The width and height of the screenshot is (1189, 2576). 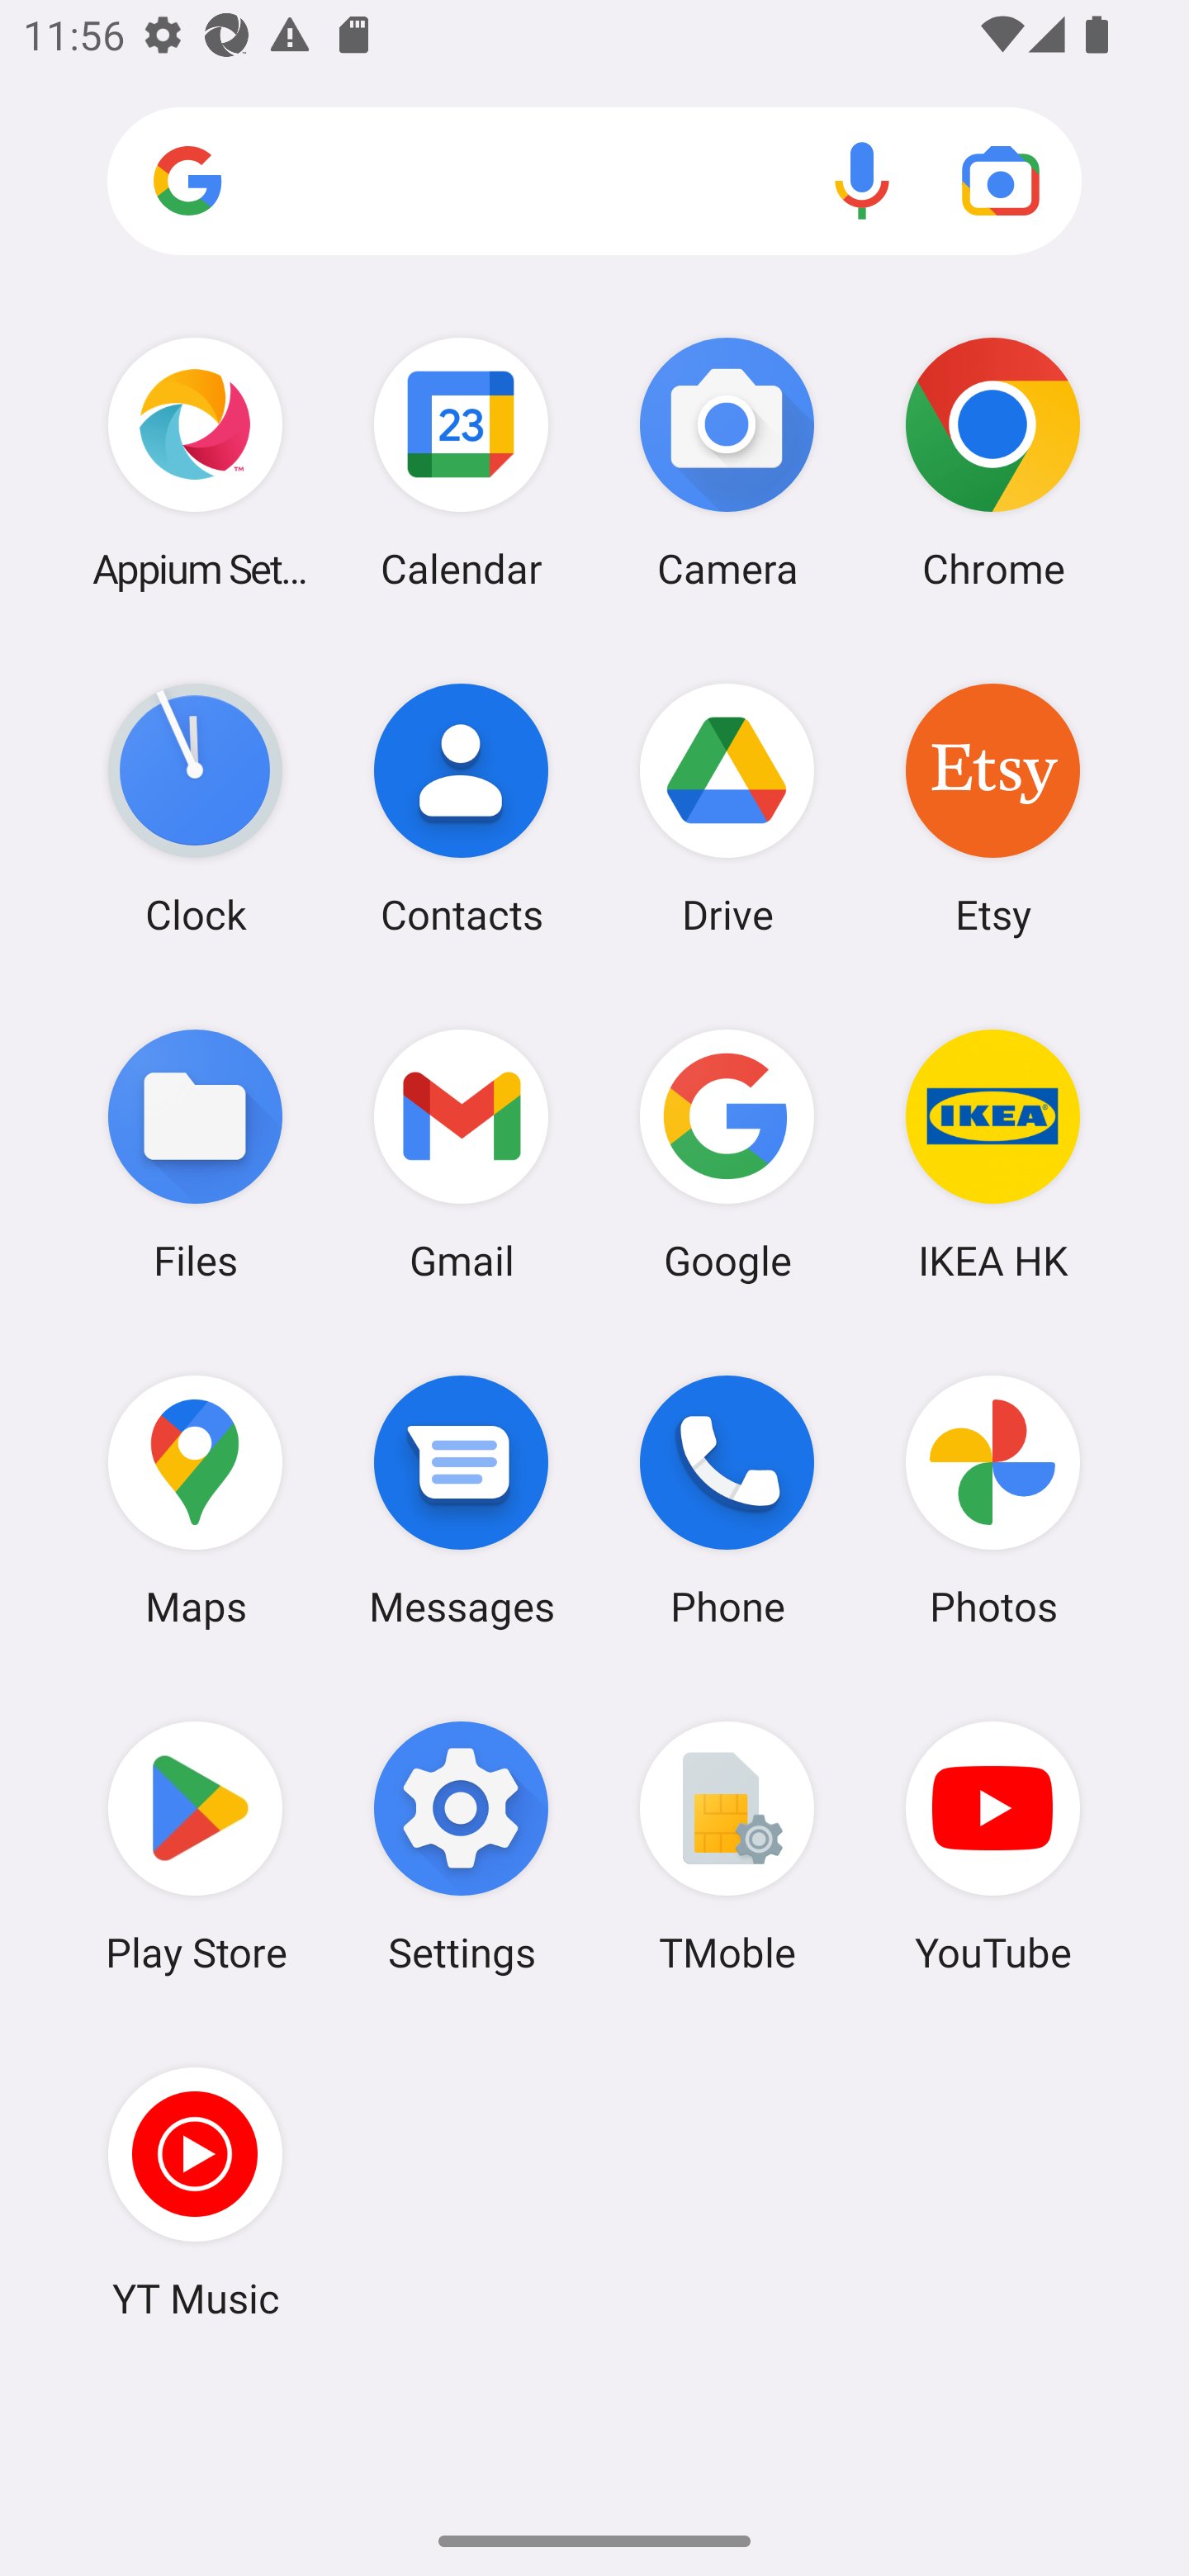 What do you see at coordinates (1001, 180) in the screenshot?
I see `Google Lens` at bounding box center [1001, 180].